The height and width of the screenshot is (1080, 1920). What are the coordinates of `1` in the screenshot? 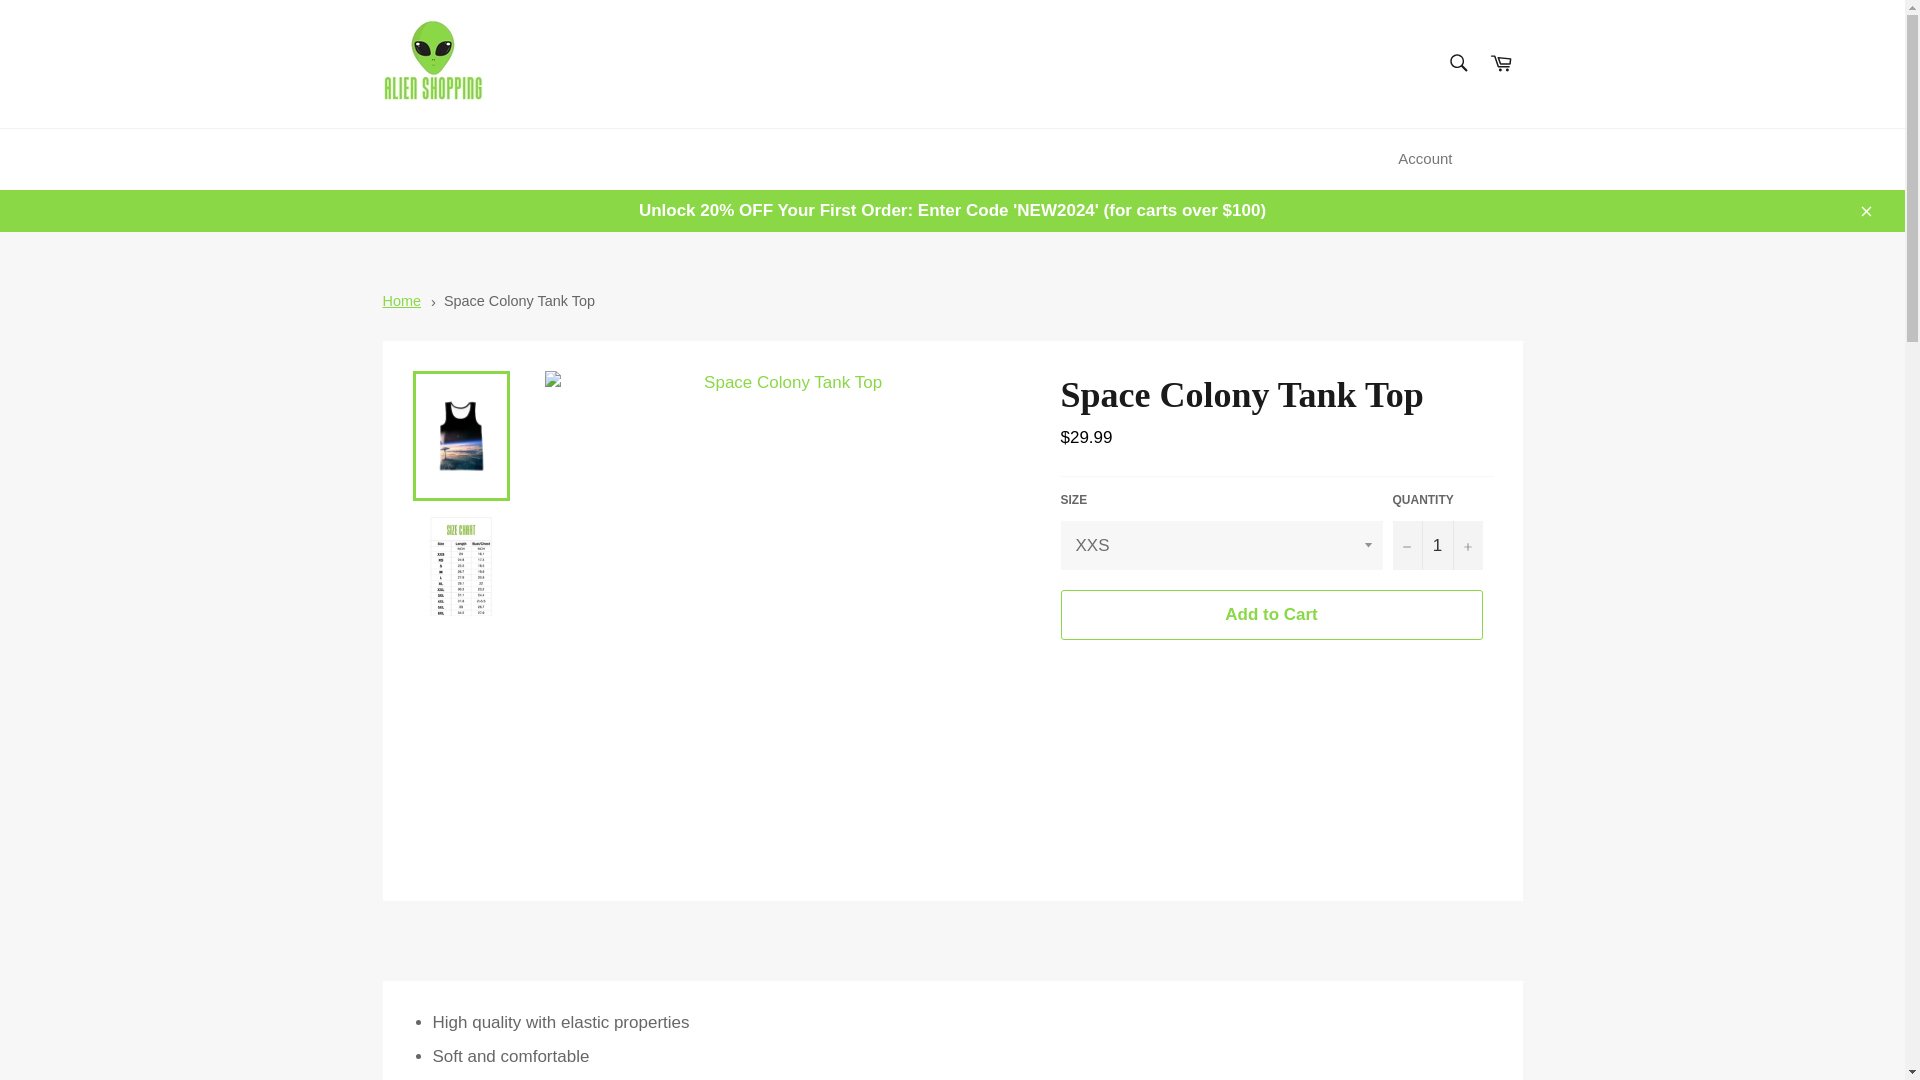 It's located at (1437, 545).